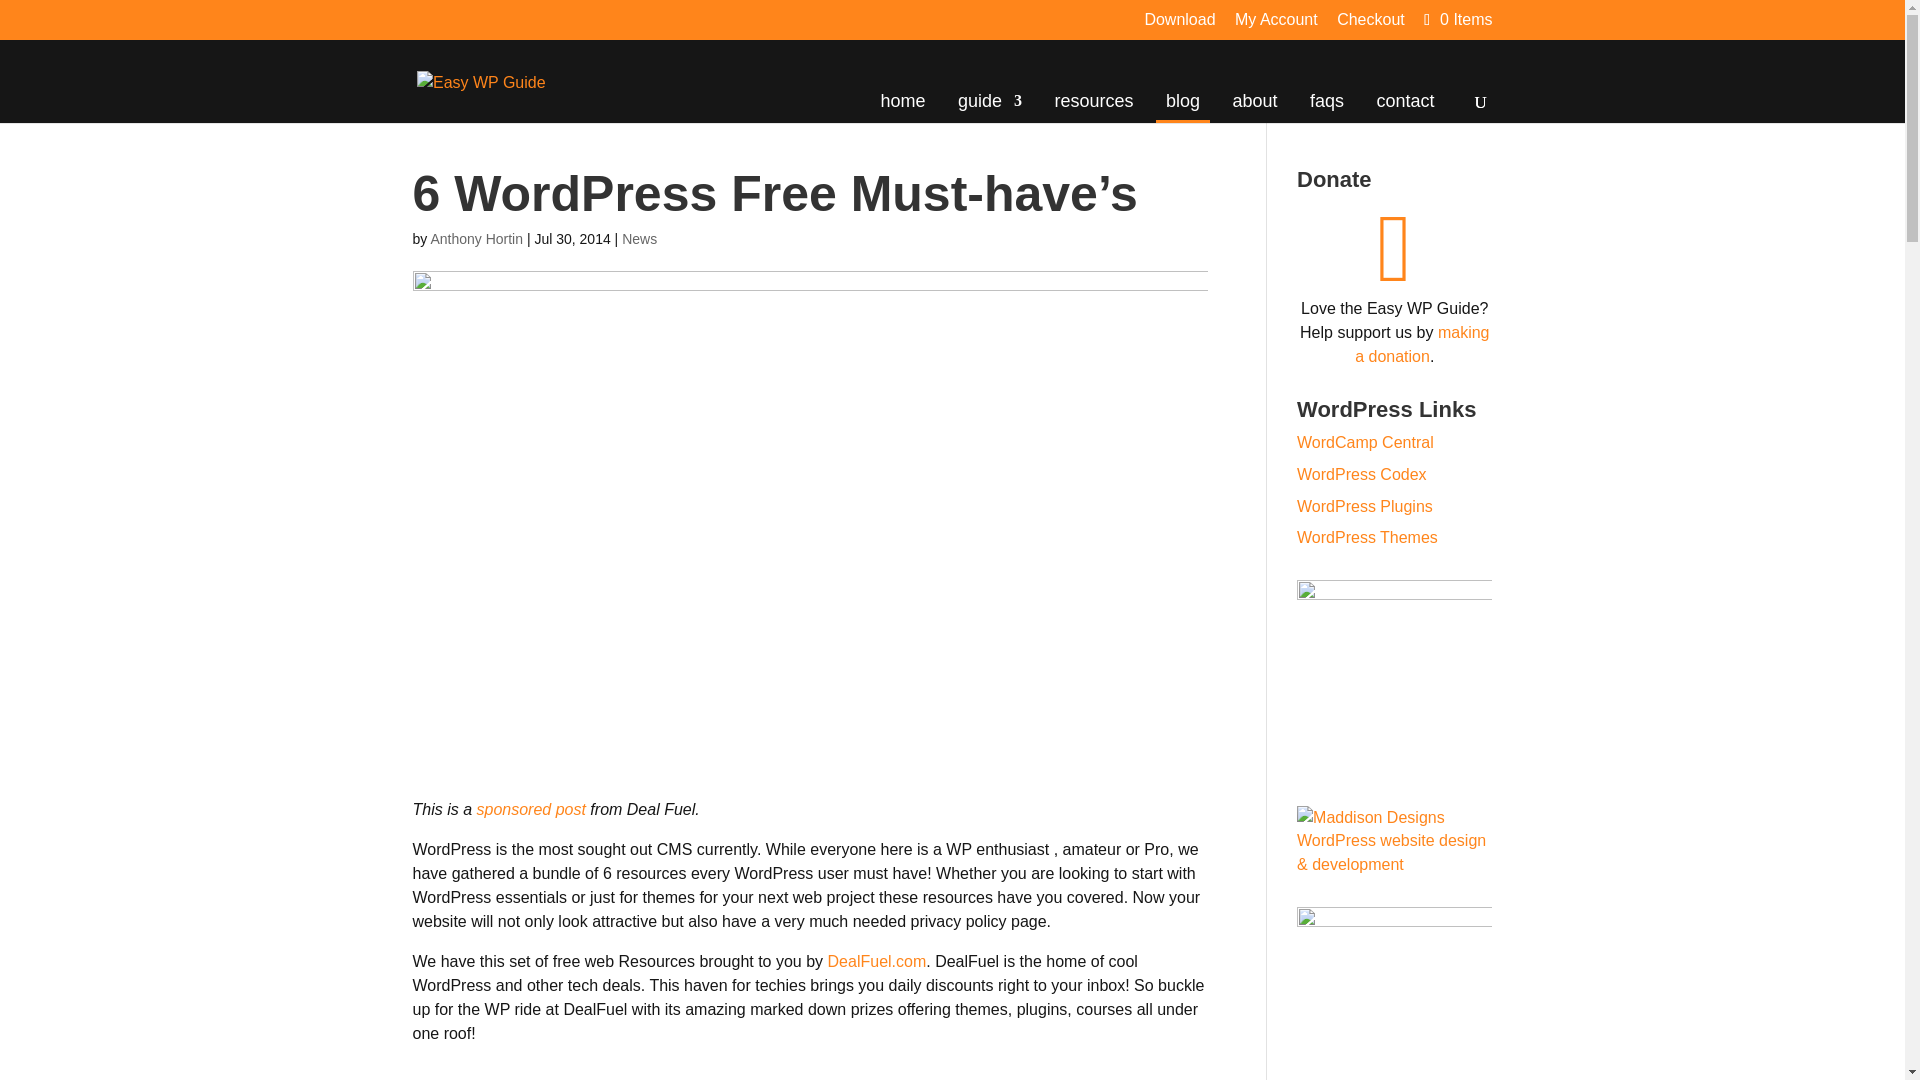 The width and height of the screenshot is (1920, 1080). I want to click on Visit Deal Fuel, so click(877, 960).